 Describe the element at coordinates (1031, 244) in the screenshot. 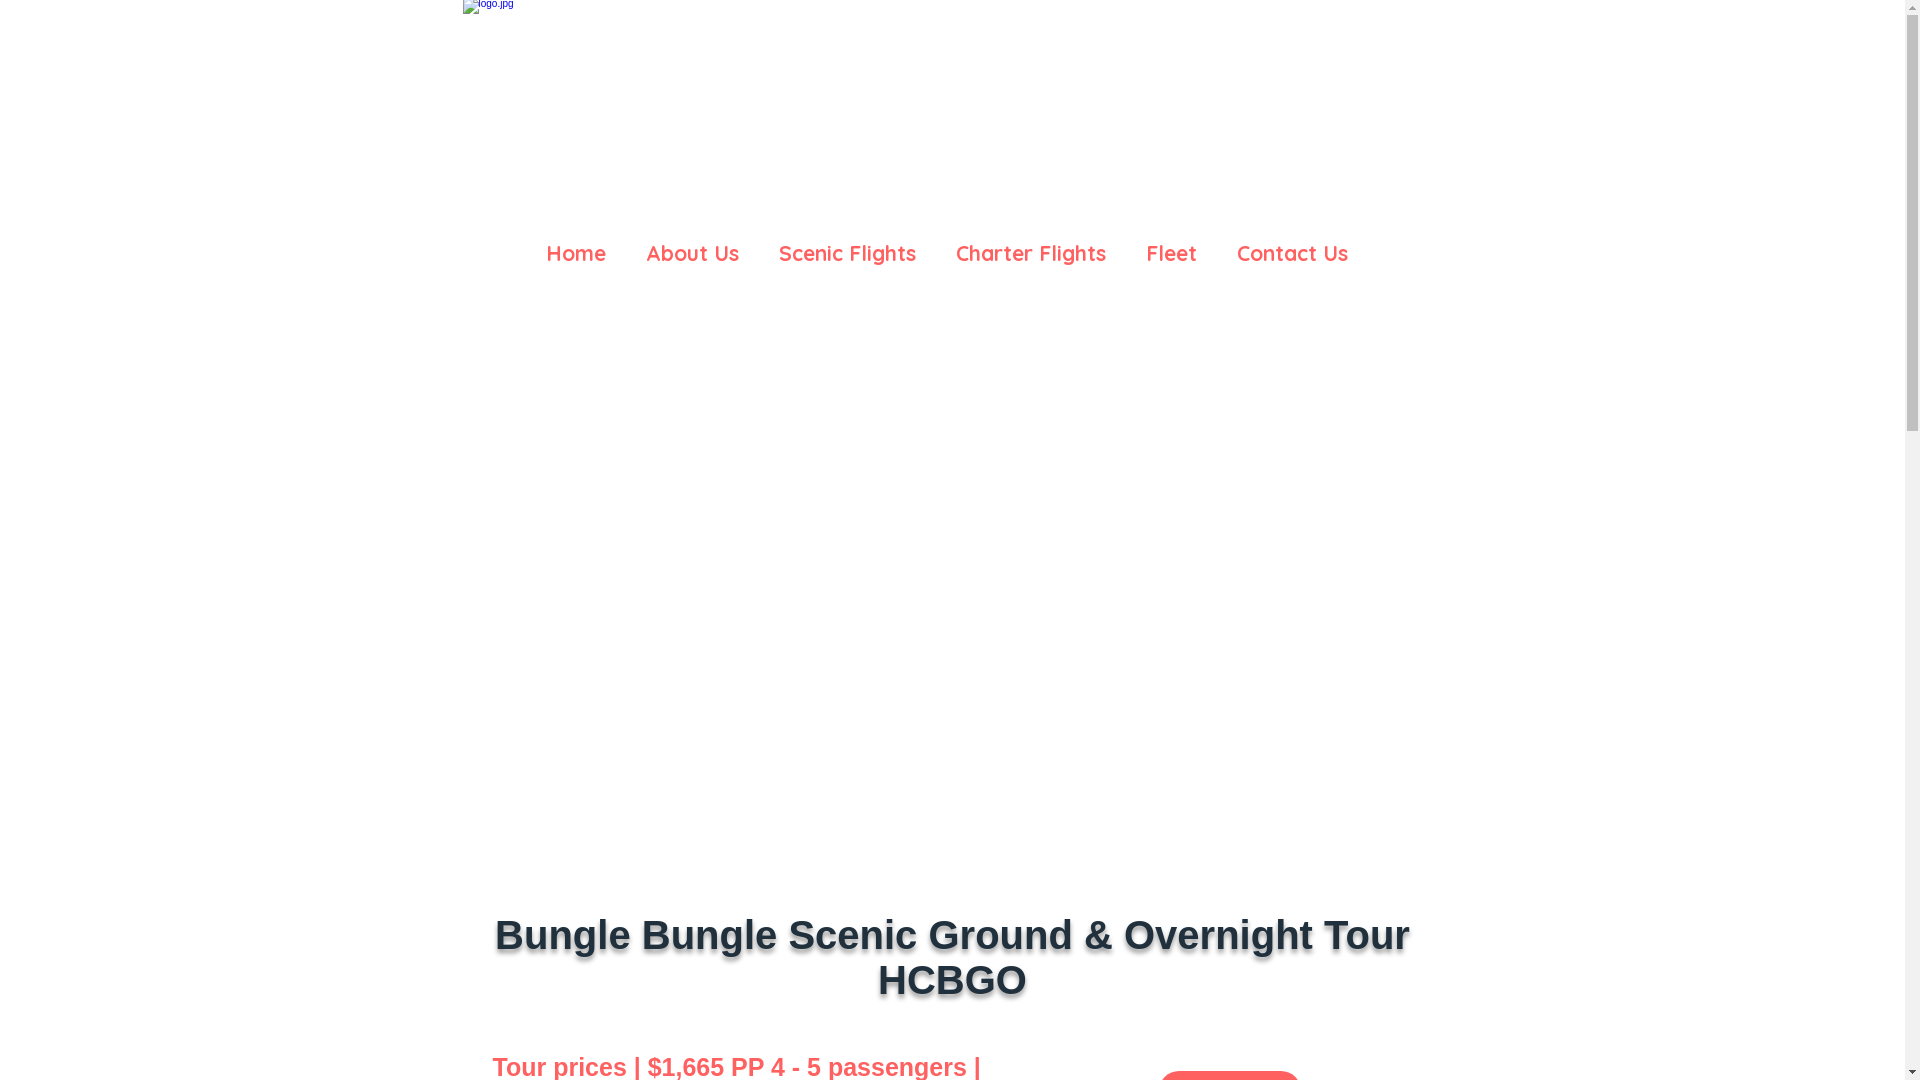

I see `Charter Flights` at that location.